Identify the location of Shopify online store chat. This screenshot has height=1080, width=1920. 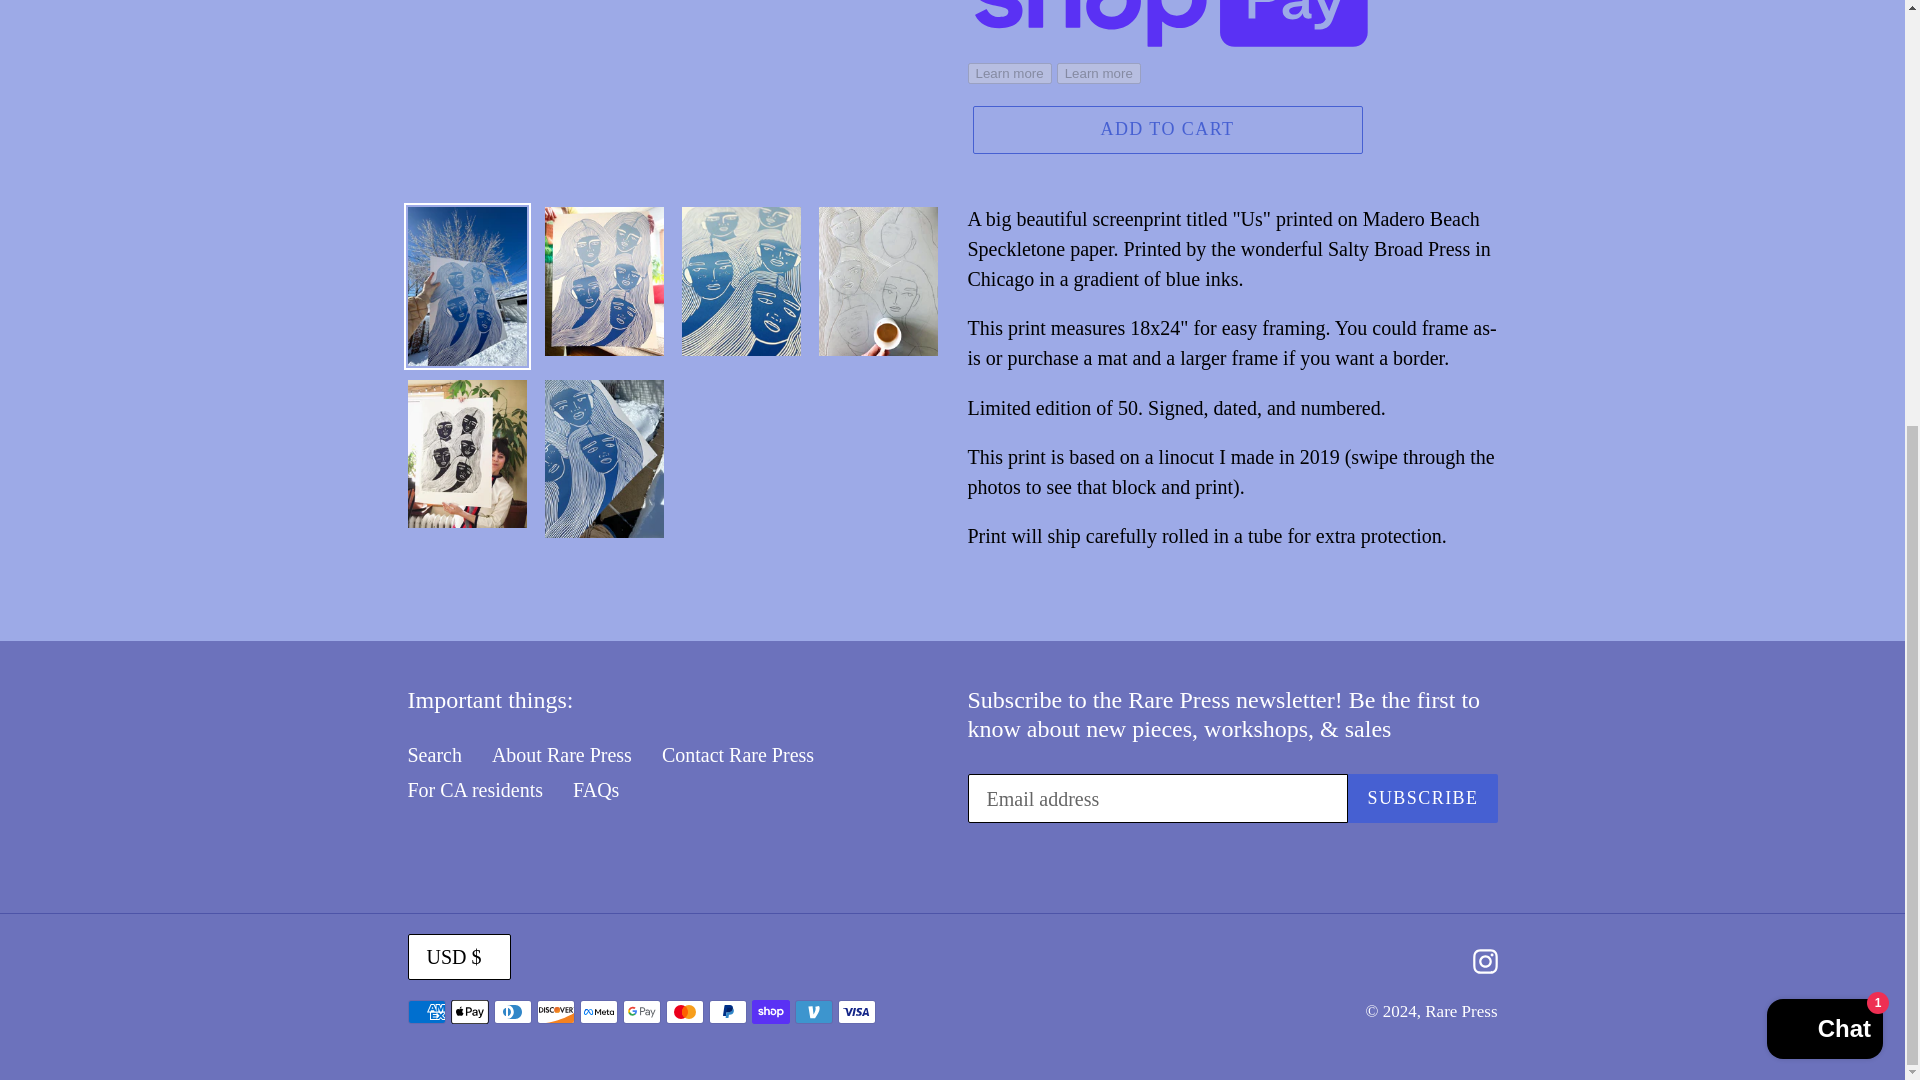
(1824, 336).